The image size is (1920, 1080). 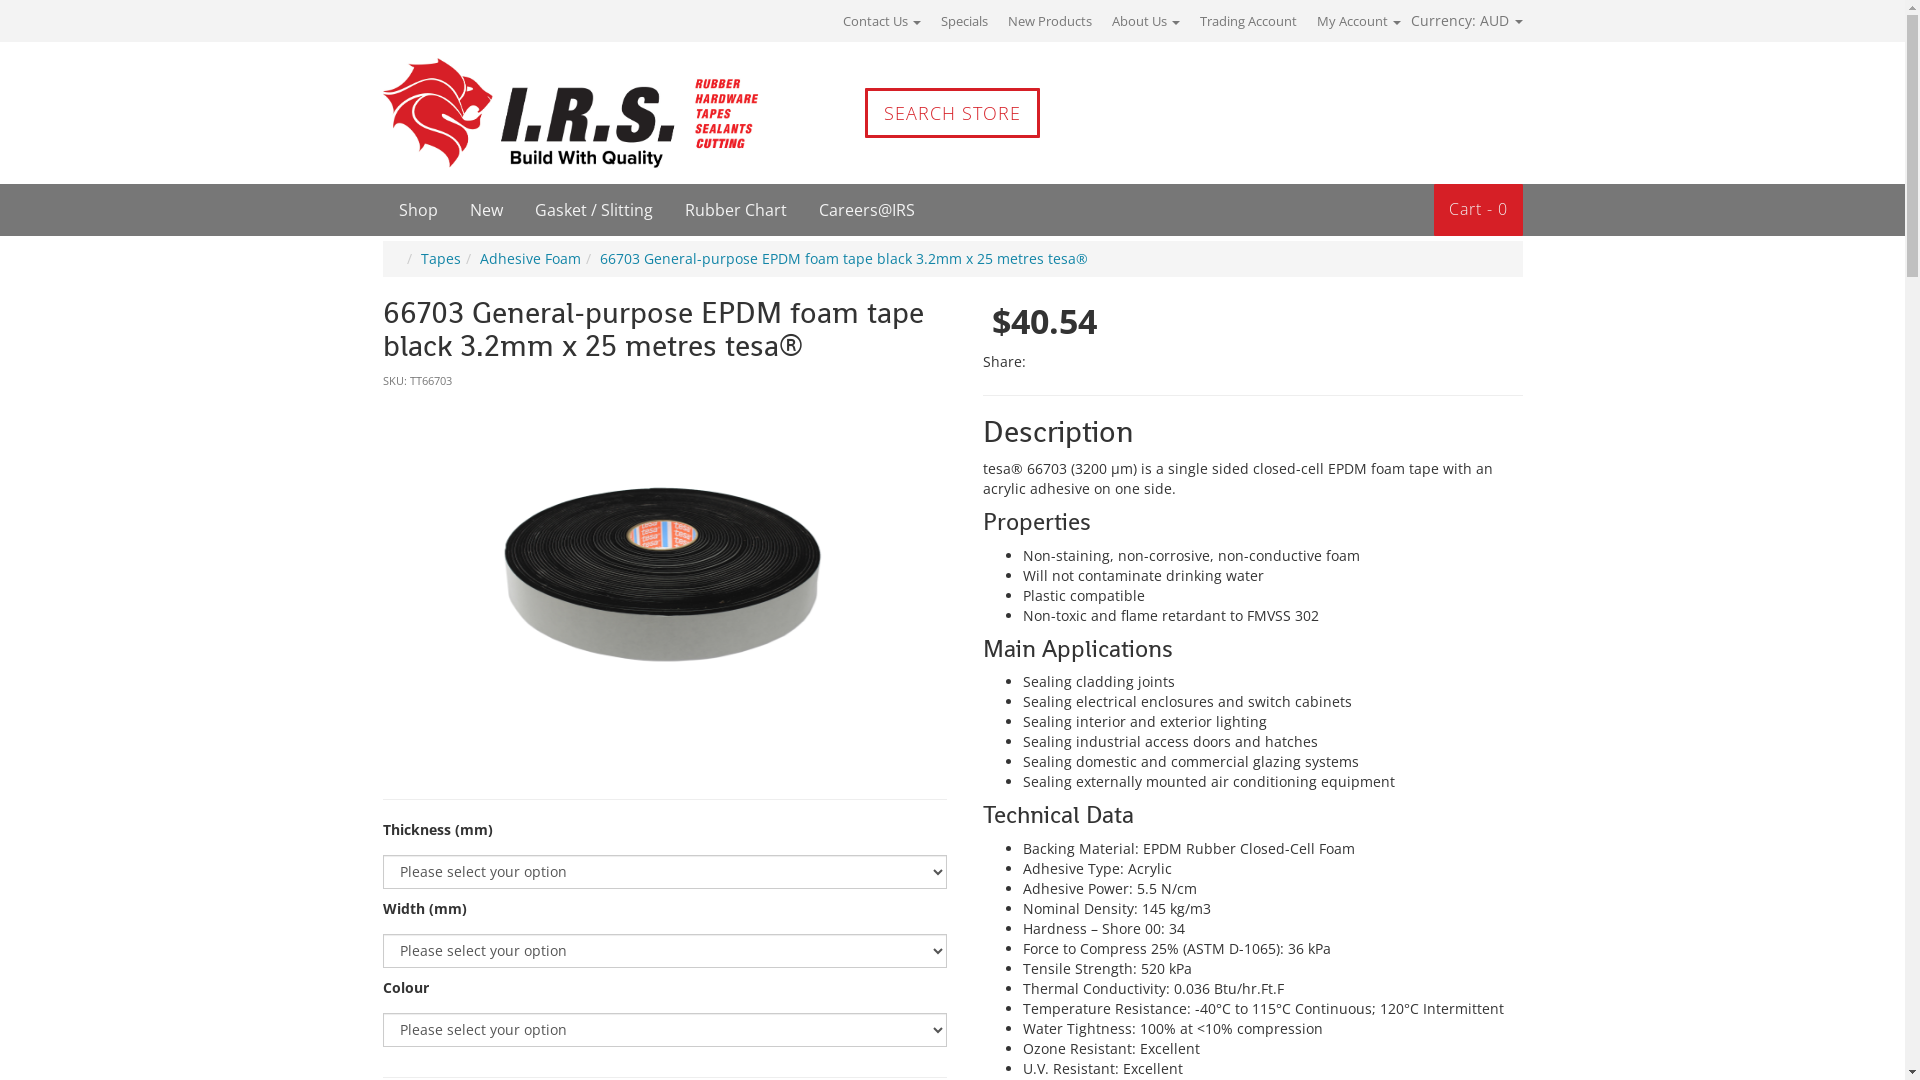 I want to click on Tapes, so click(x=440, y=258).